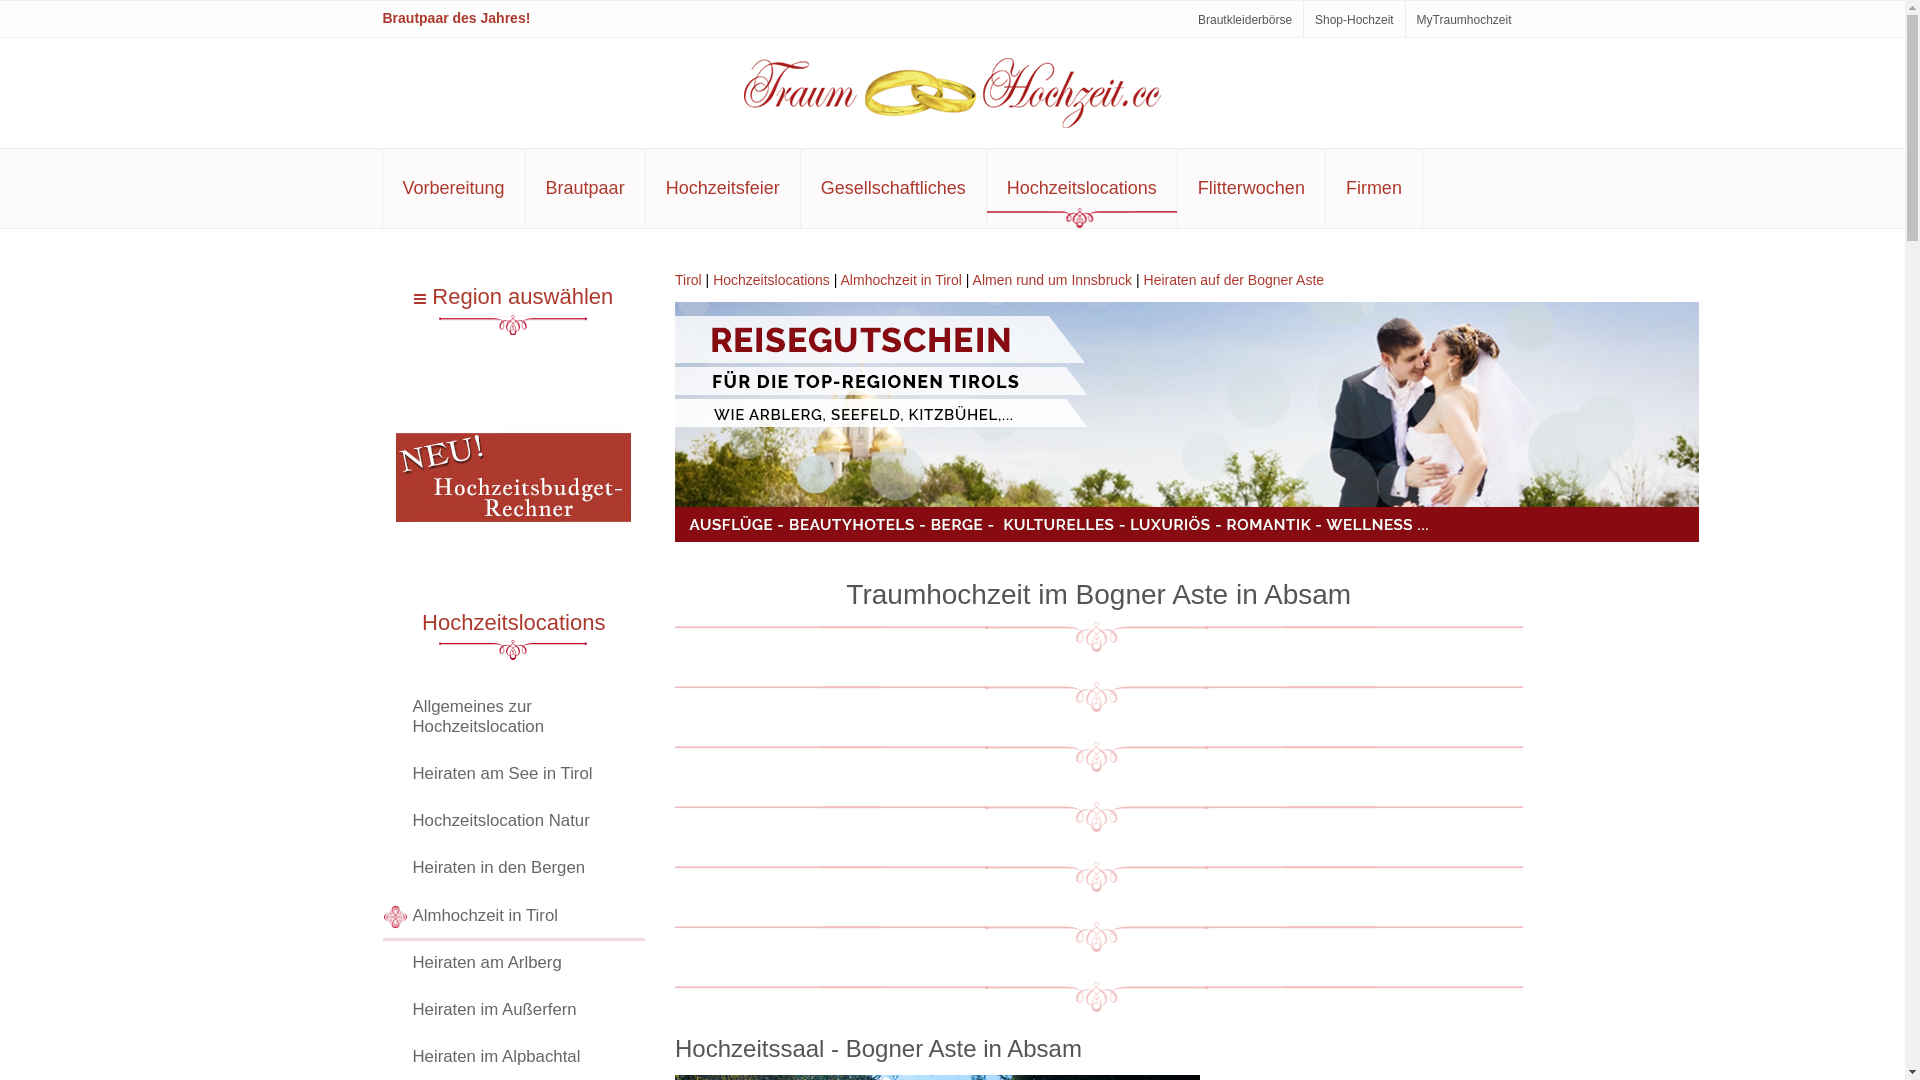 This screenshot has height=1080, width=1920. I want to click on Allgemeines zur Hochzeitslocation, so click(514, 718).